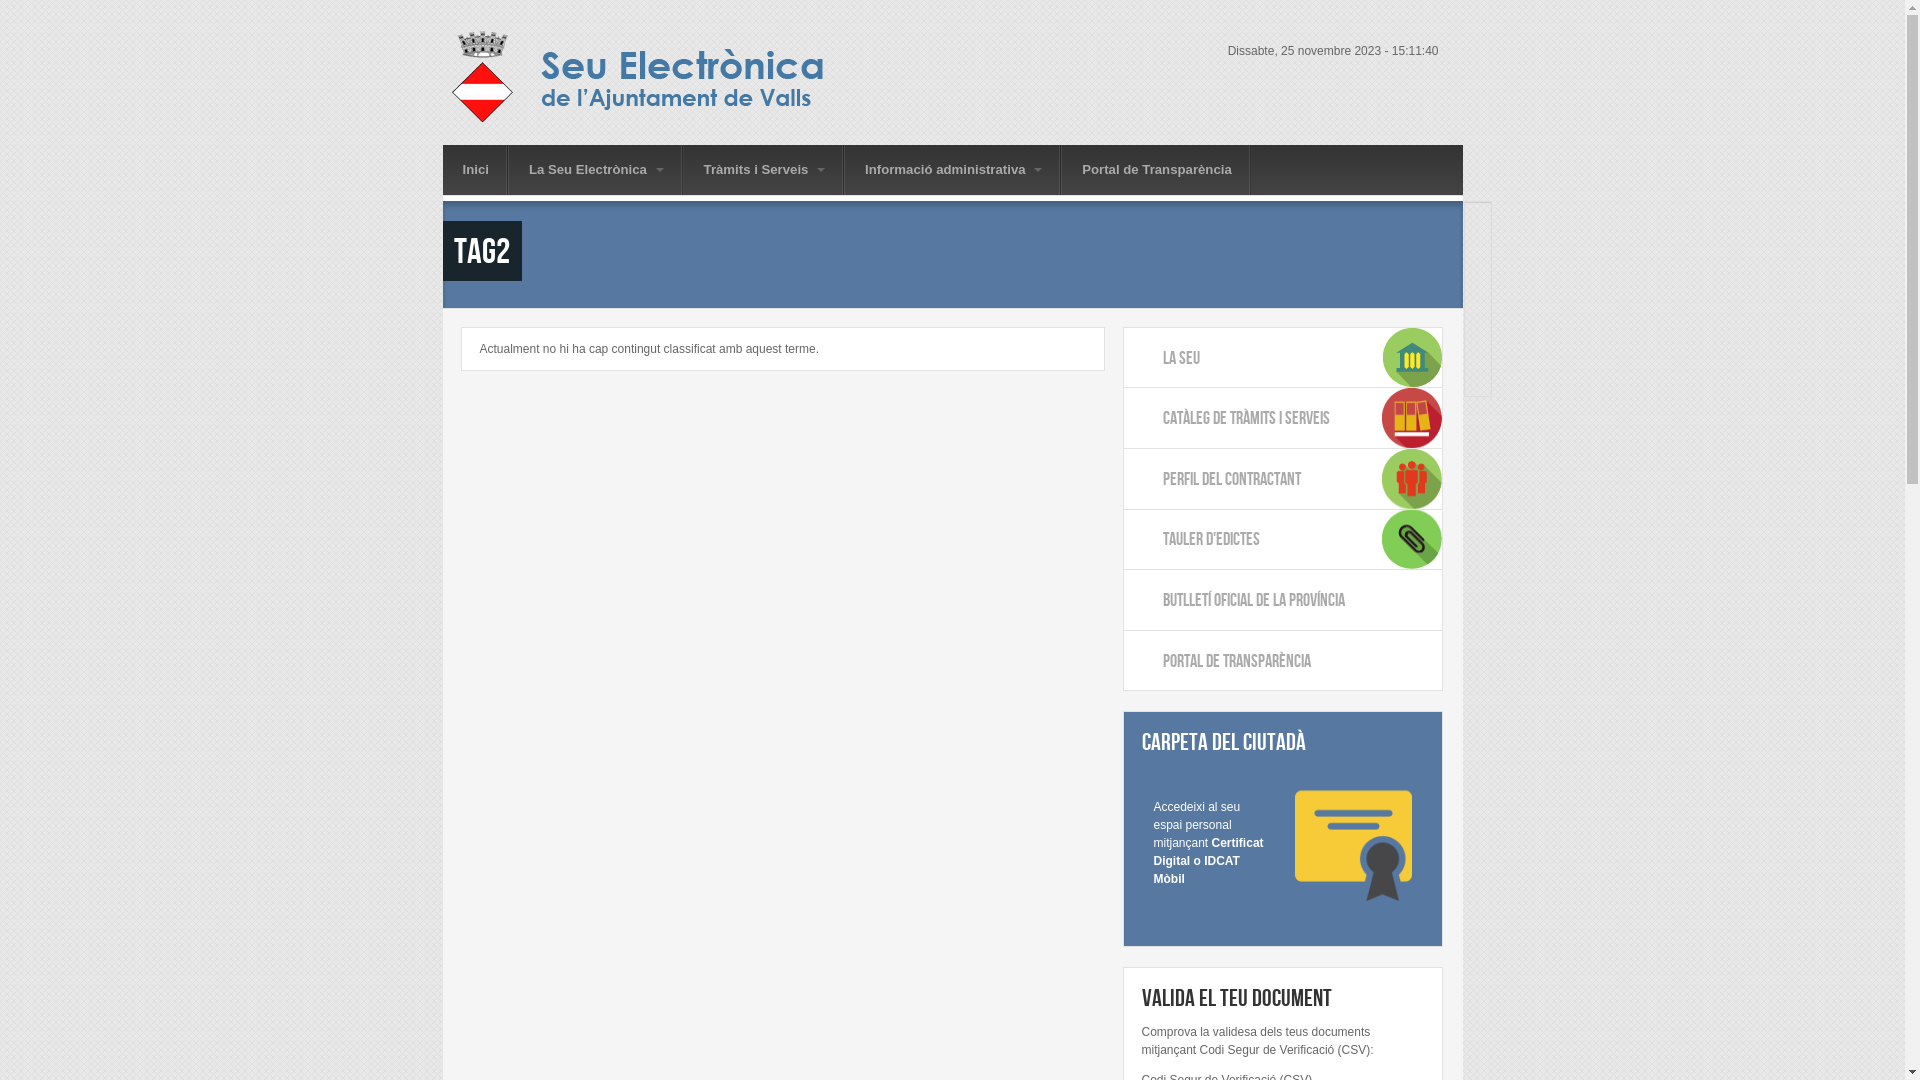 This screenshot has height=1080, width=1920. I want to click on  , so click(1478, 320).